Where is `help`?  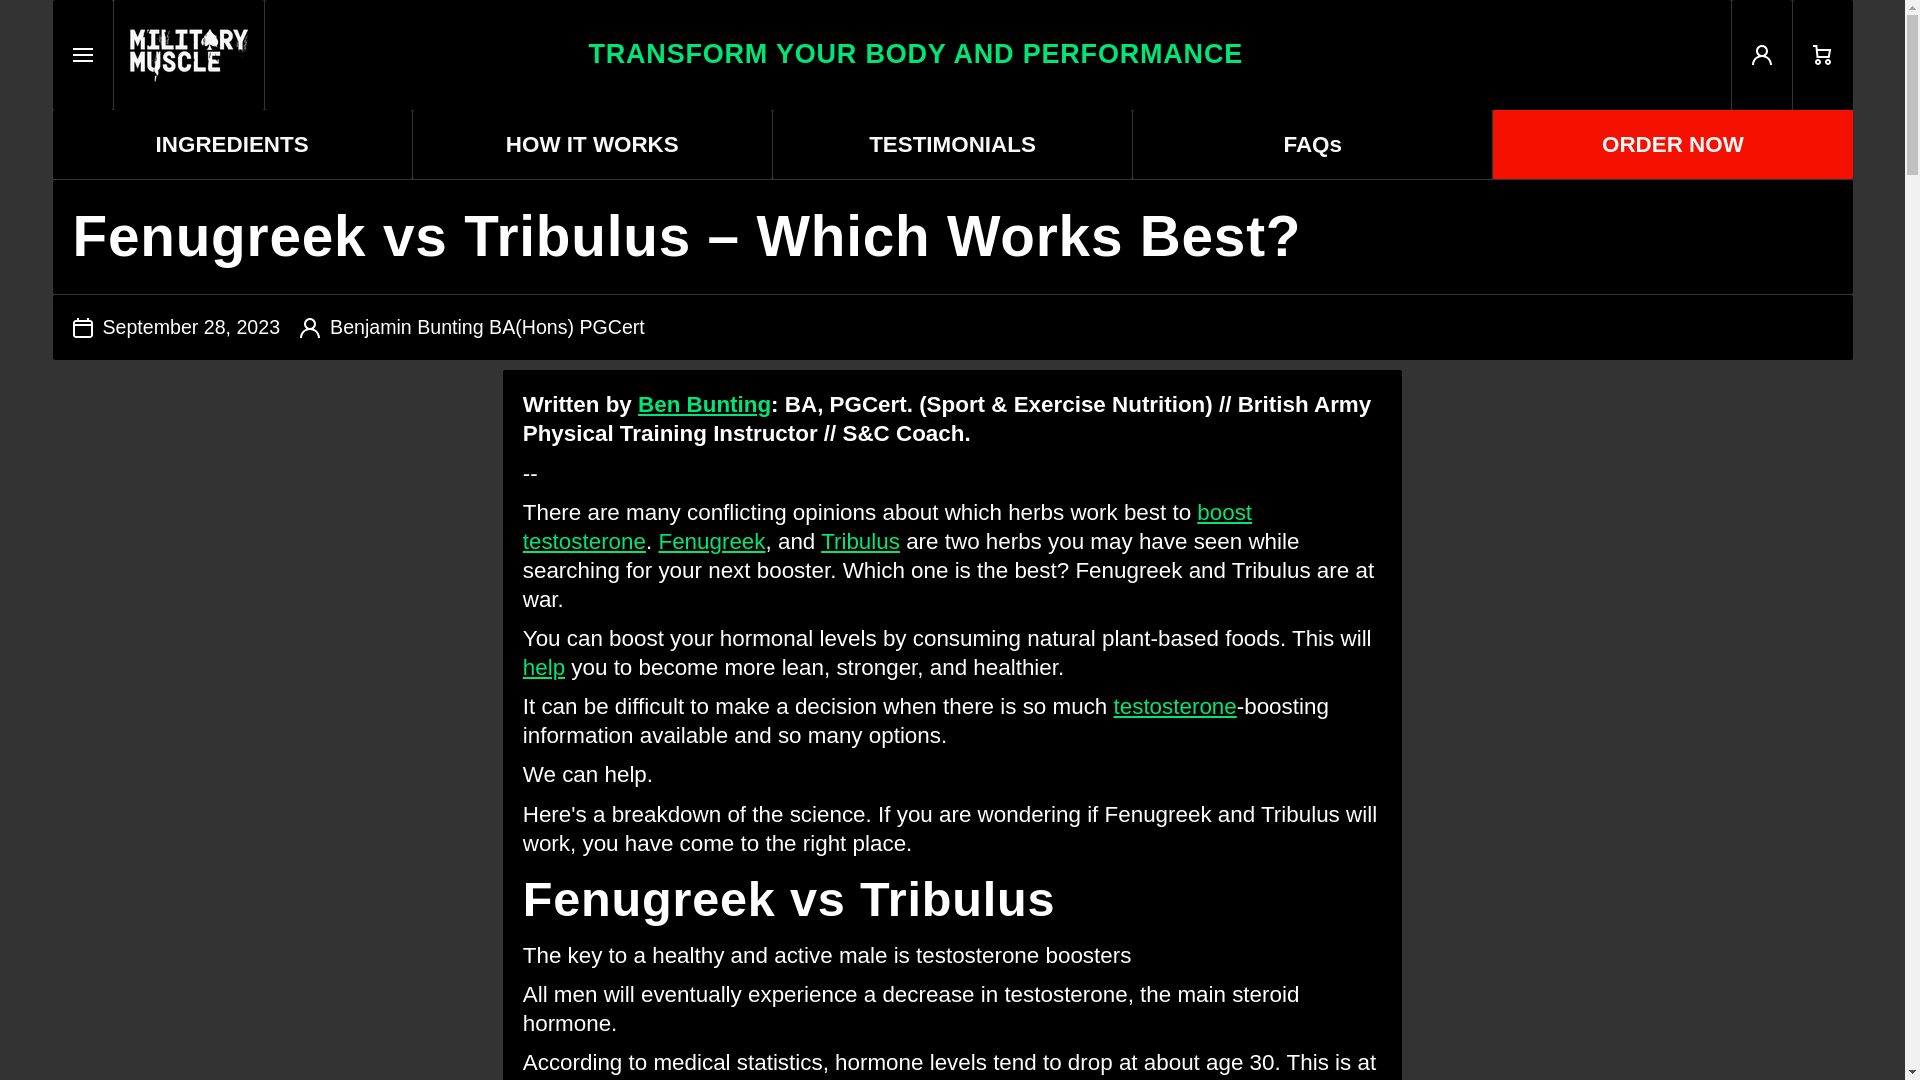
help is located at coordinates (230, 144).